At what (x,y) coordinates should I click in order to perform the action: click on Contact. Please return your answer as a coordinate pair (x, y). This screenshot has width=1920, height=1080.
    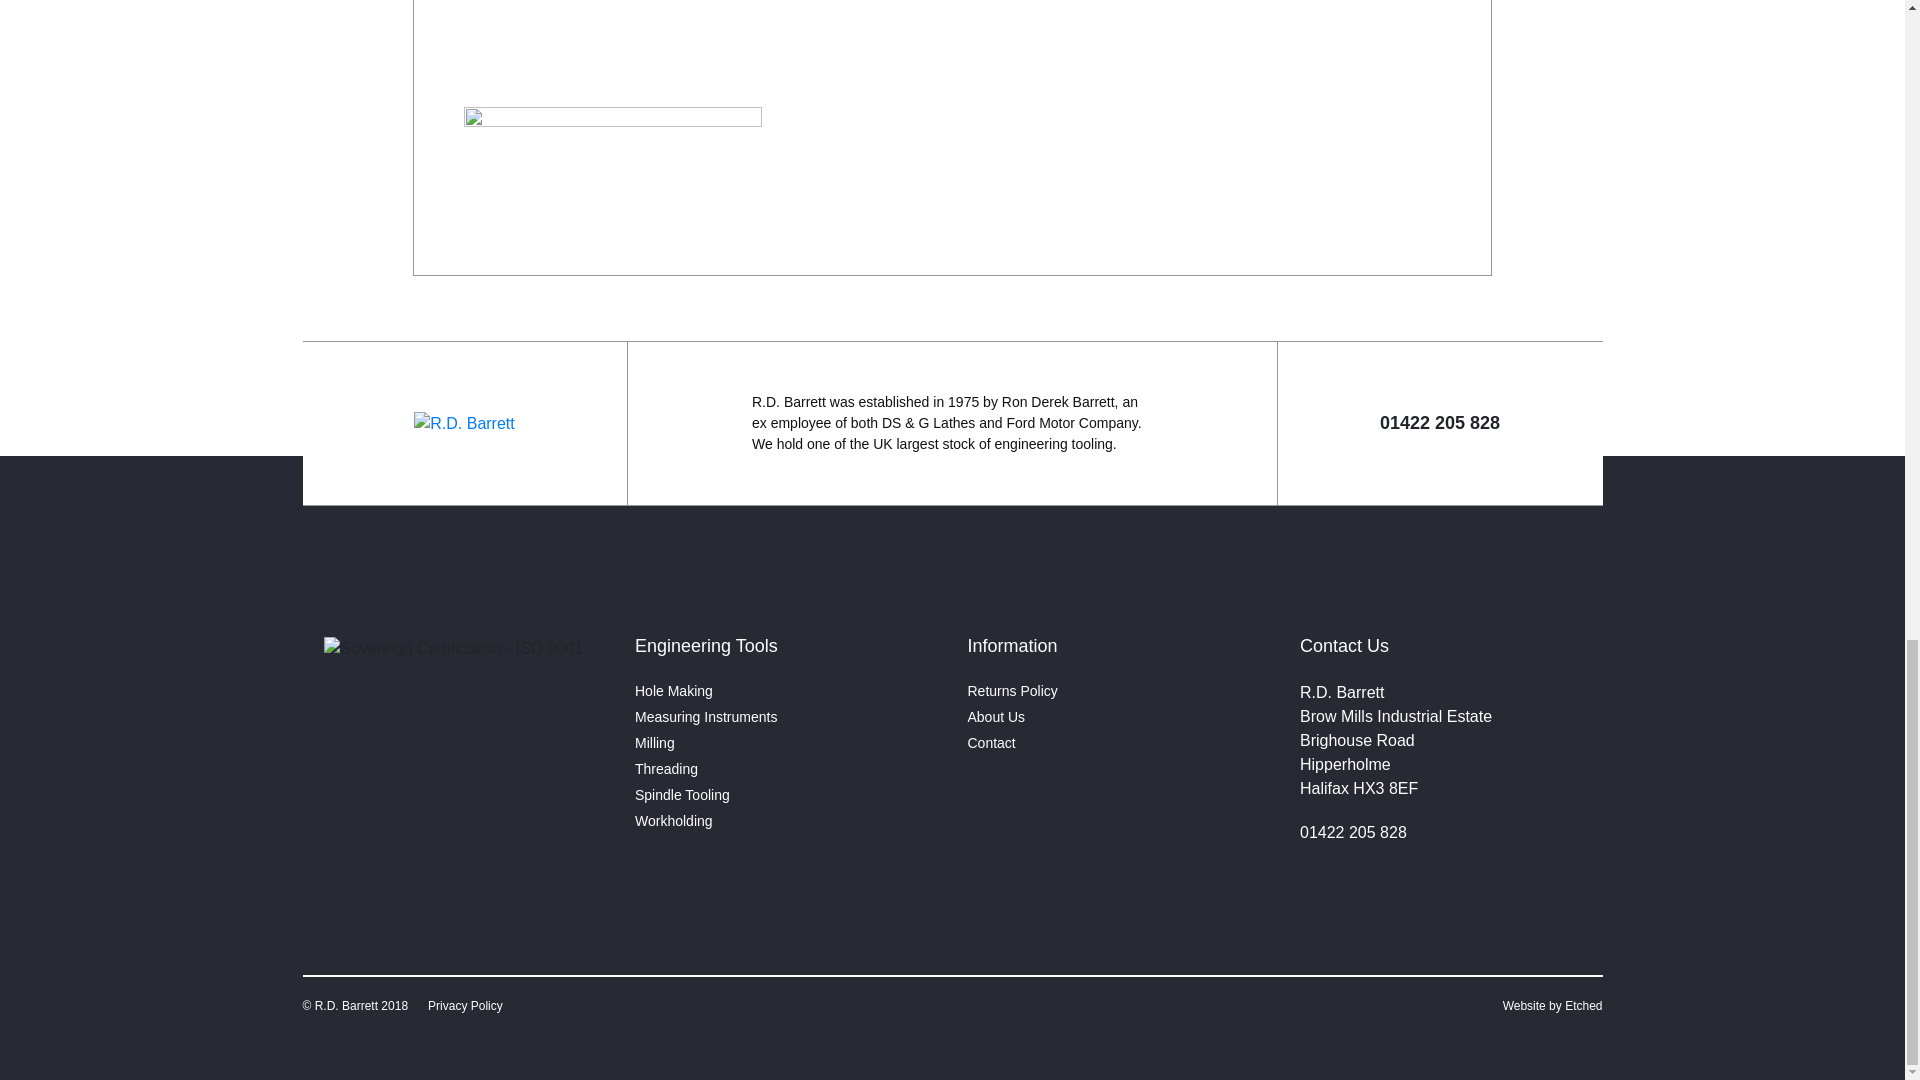
    Looking at the image, I should click on (991, 742).